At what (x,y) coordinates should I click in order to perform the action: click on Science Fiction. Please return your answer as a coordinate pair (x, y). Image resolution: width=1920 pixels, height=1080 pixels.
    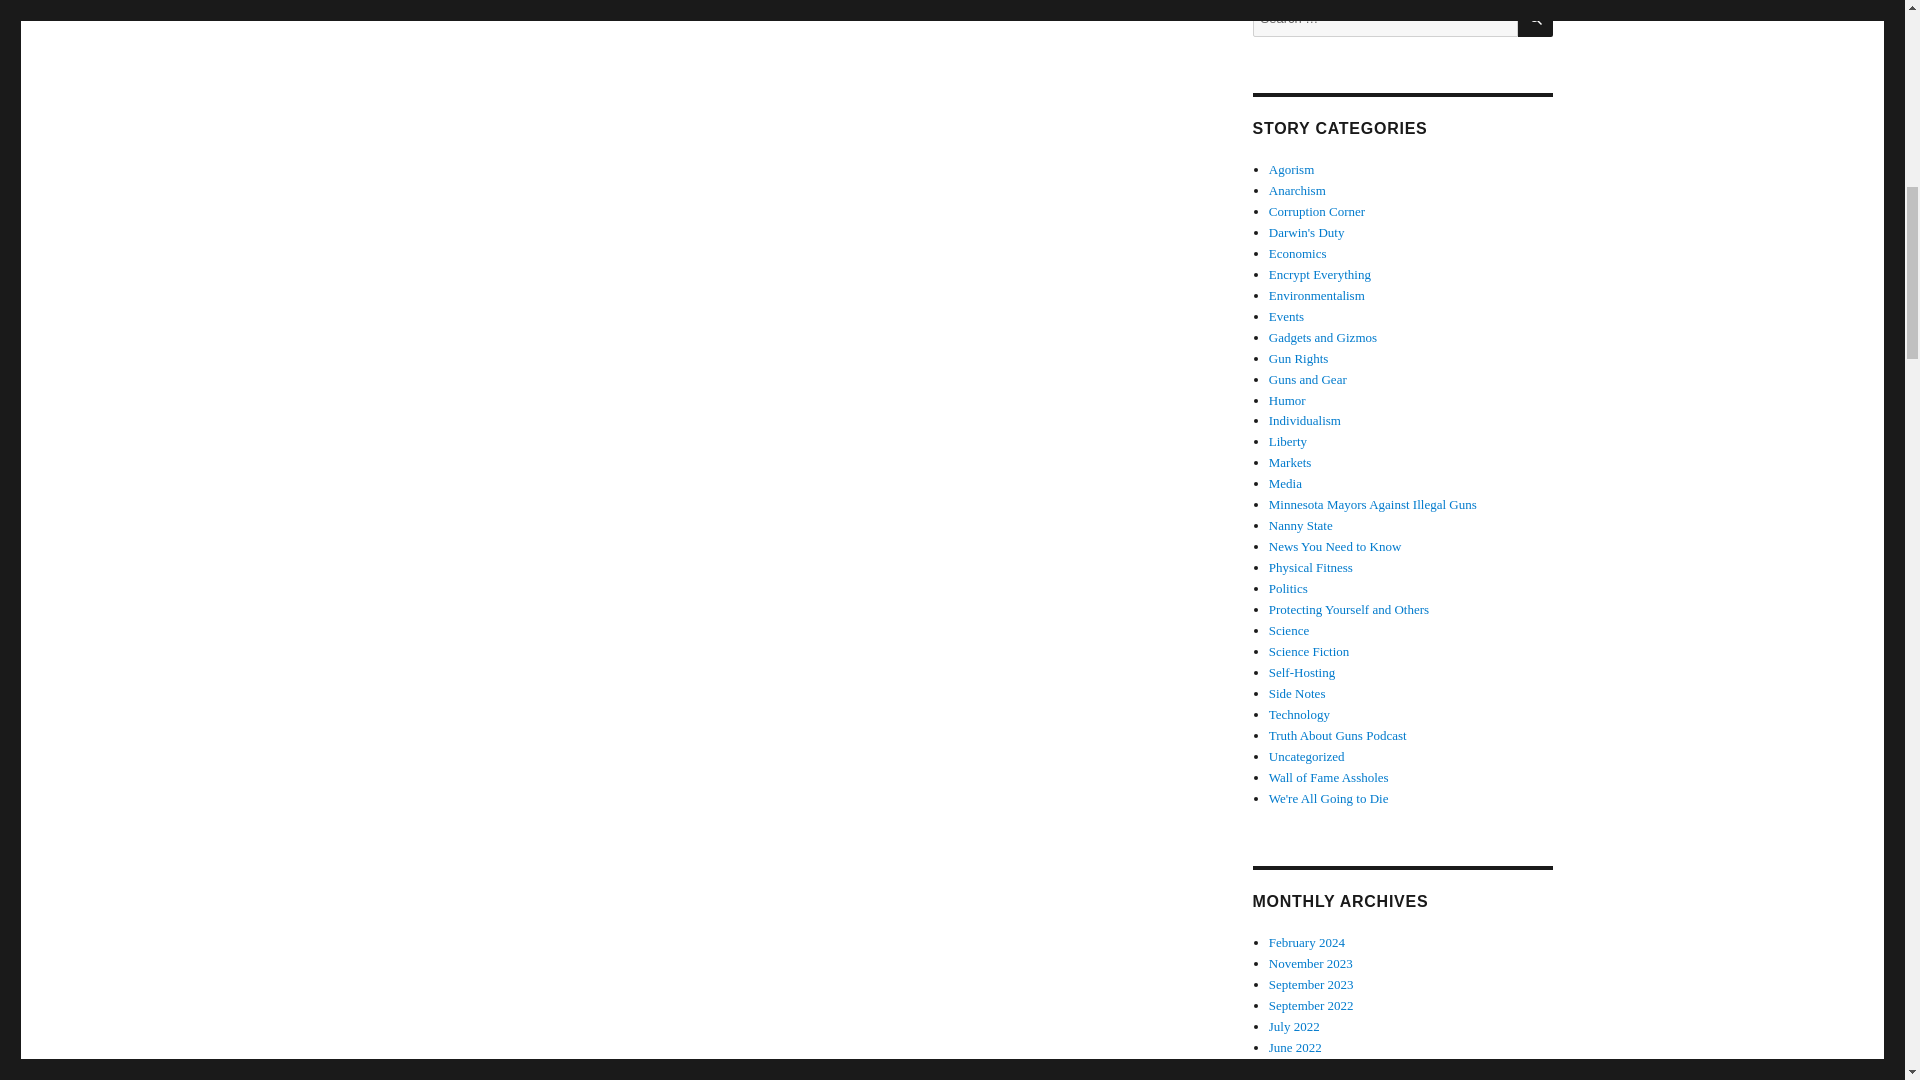
    Looking at the image, I should click on (1309, 650).